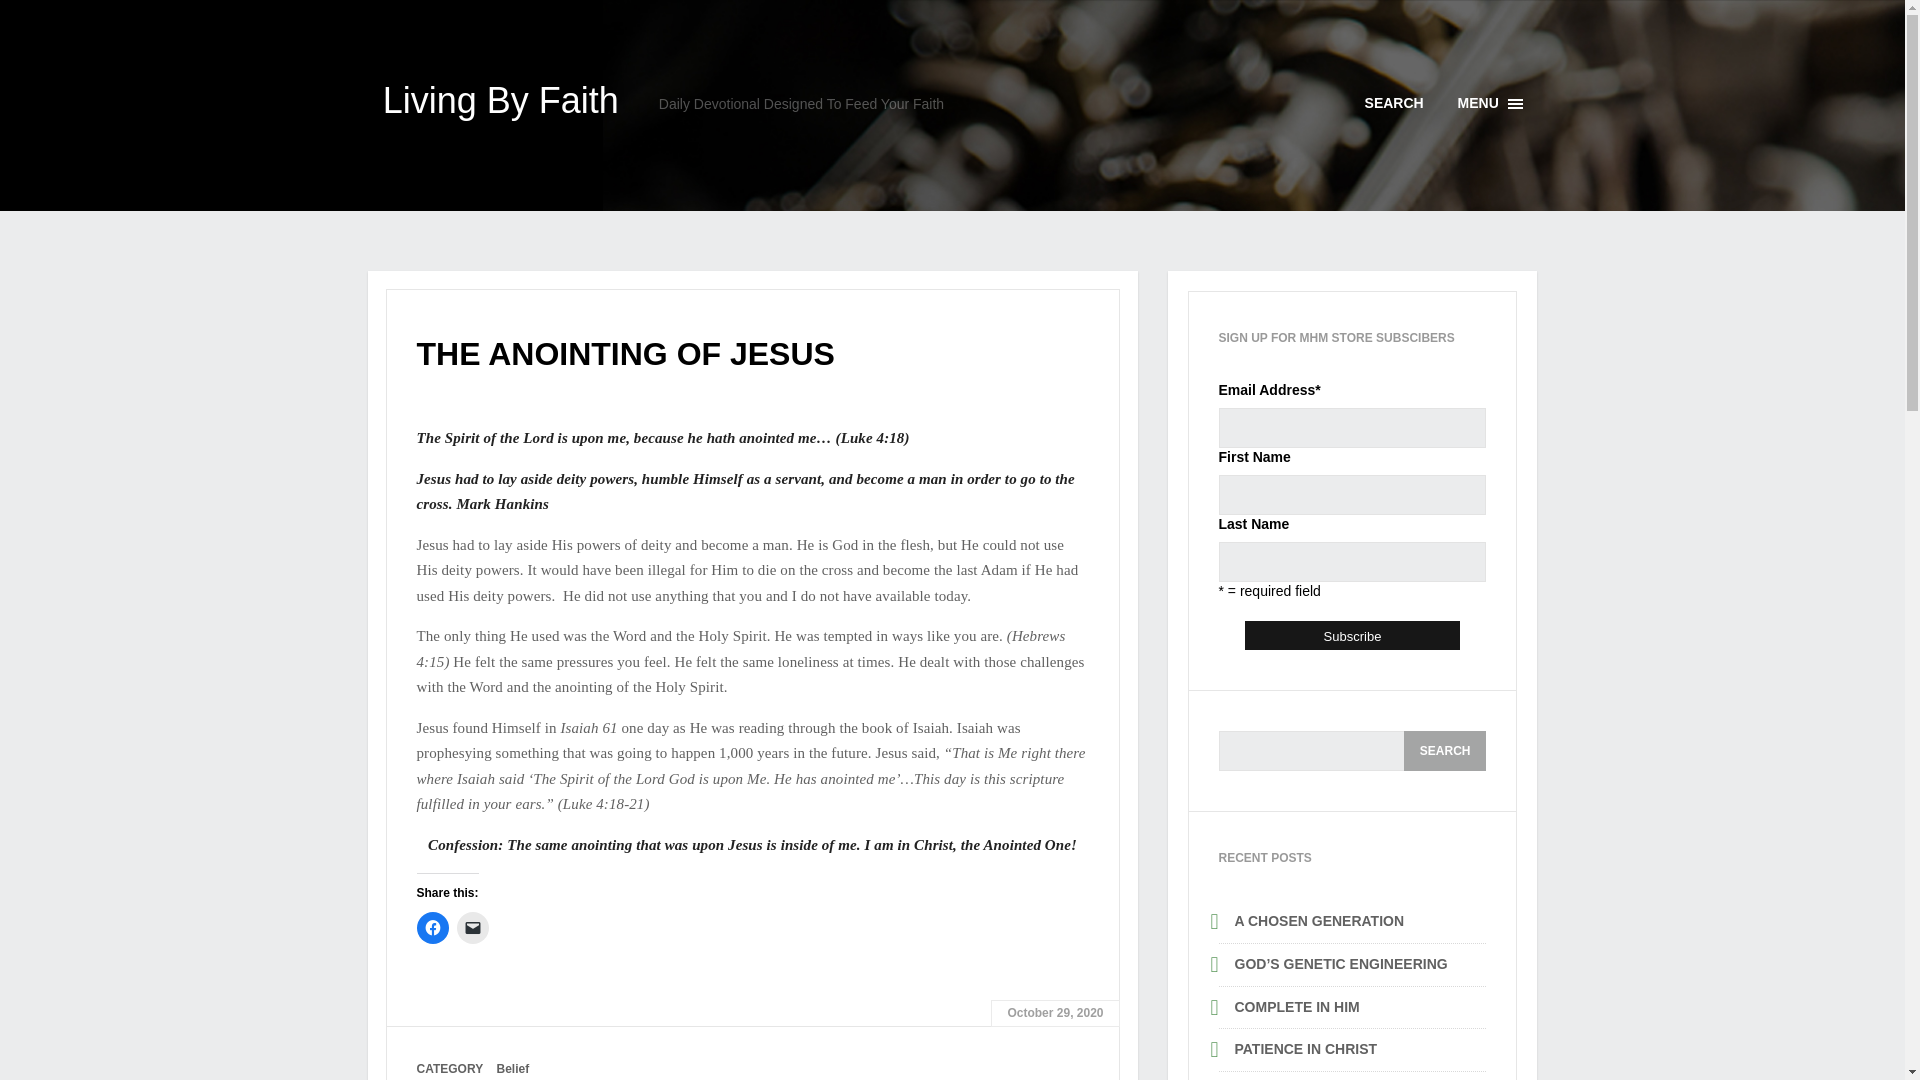  I want to click on COMPLETE IN HIM, so click(1296, 1006).